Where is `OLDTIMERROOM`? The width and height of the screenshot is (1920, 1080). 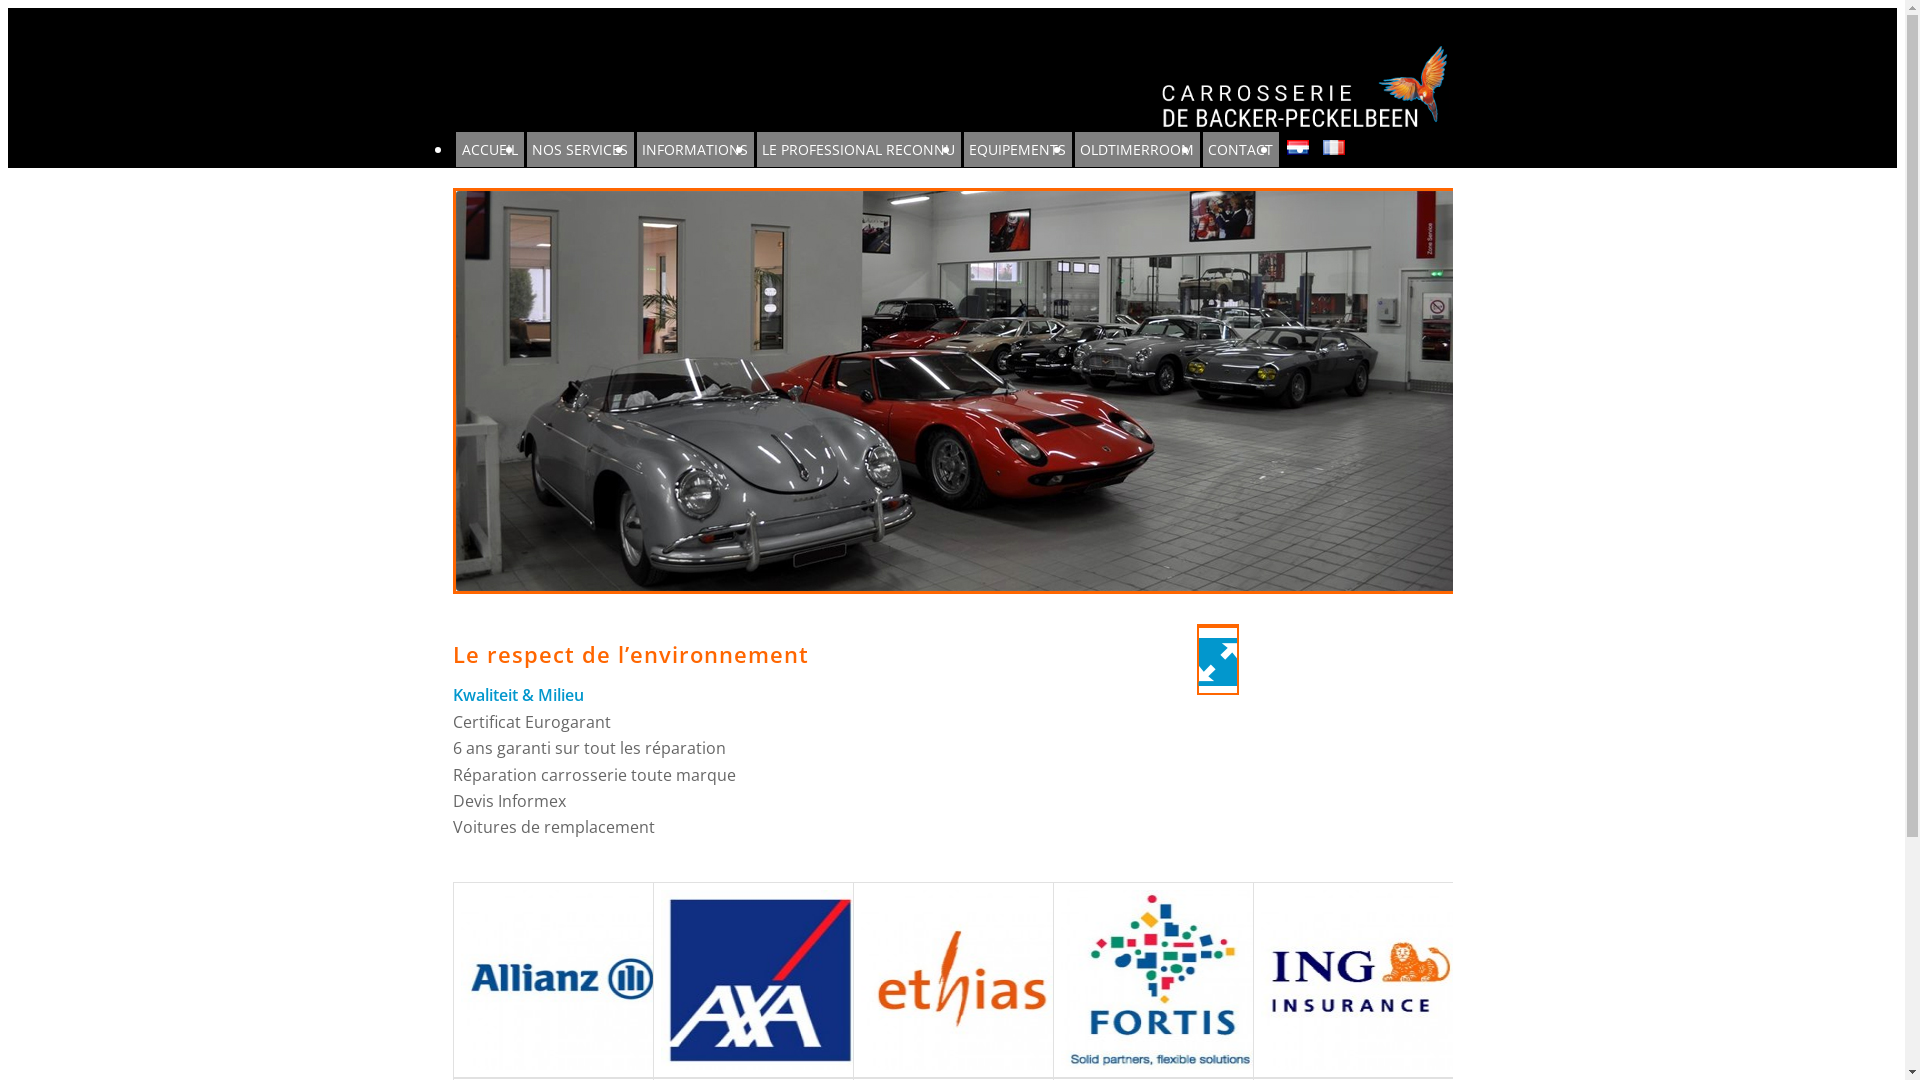 OLDTIMERROOM is located at coordinates (1136, 150).